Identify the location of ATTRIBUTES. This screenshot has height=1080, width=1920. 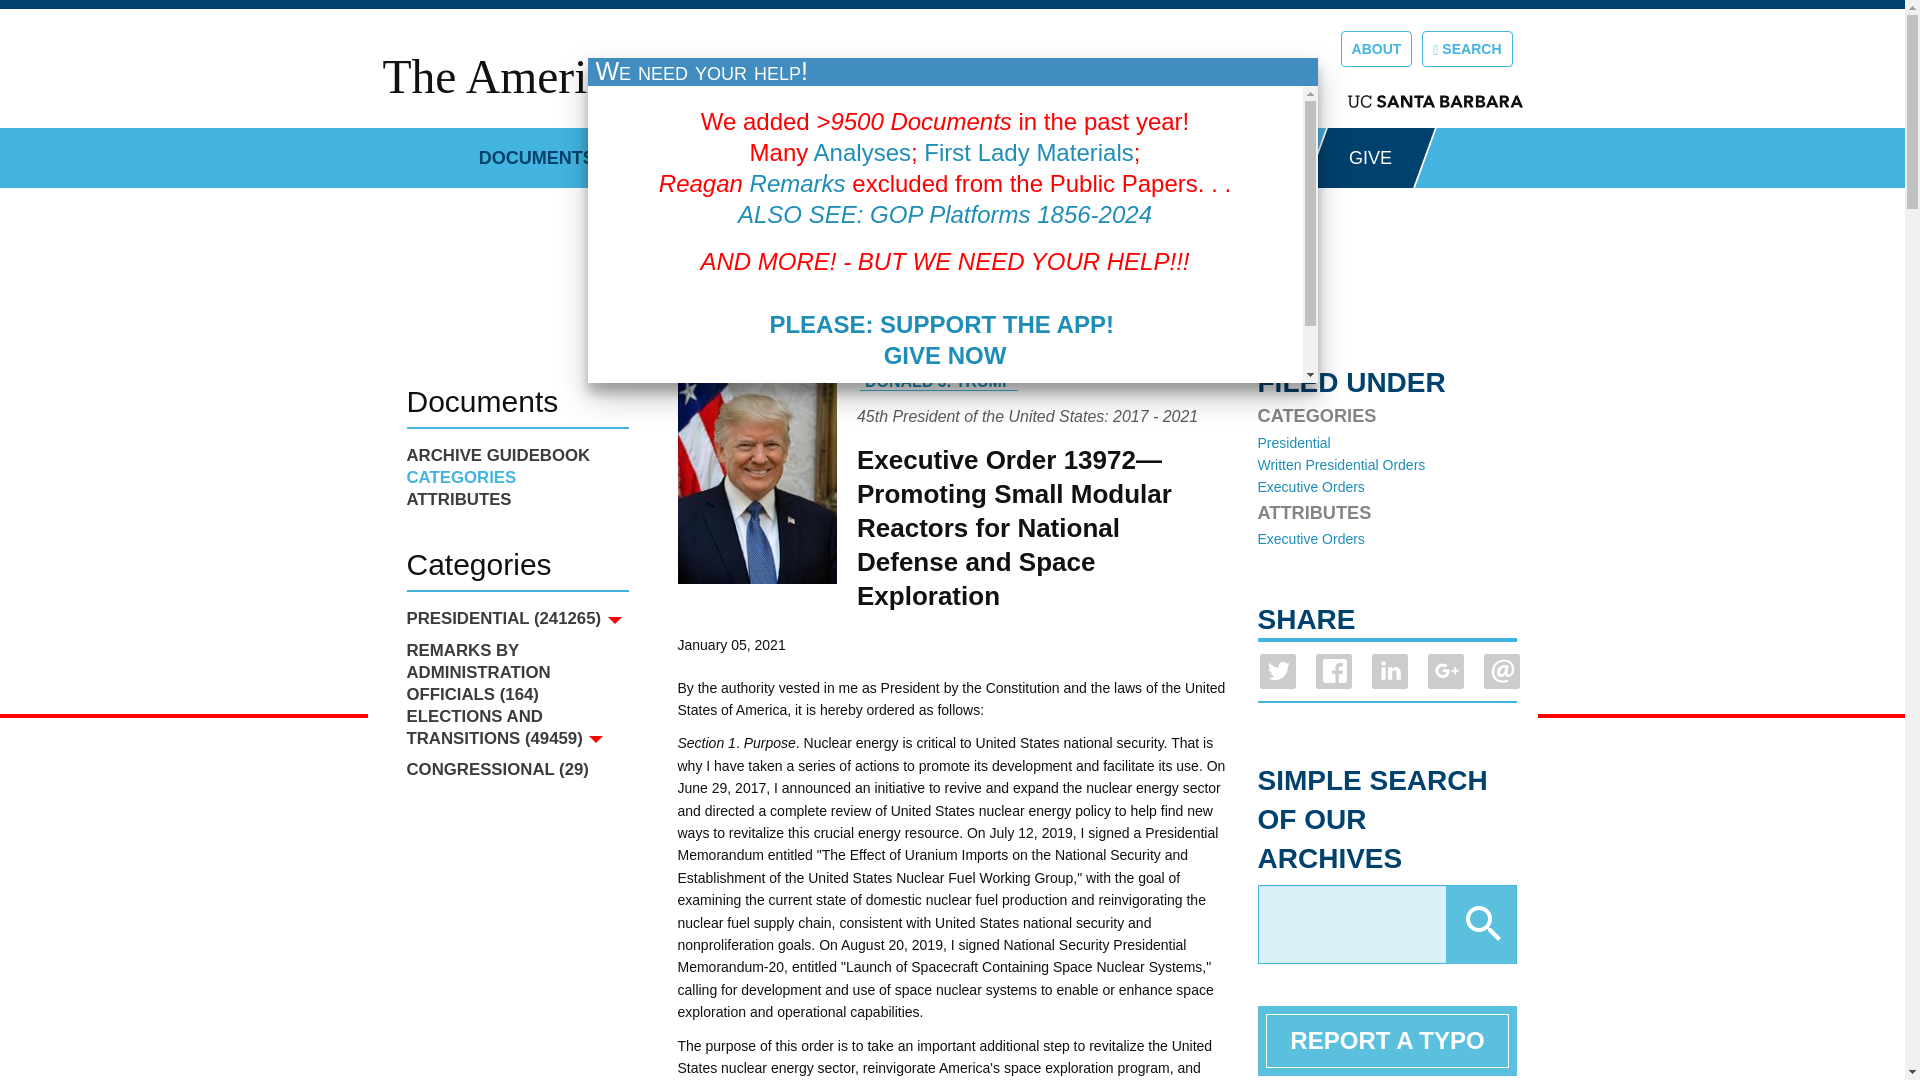
(516, 500).